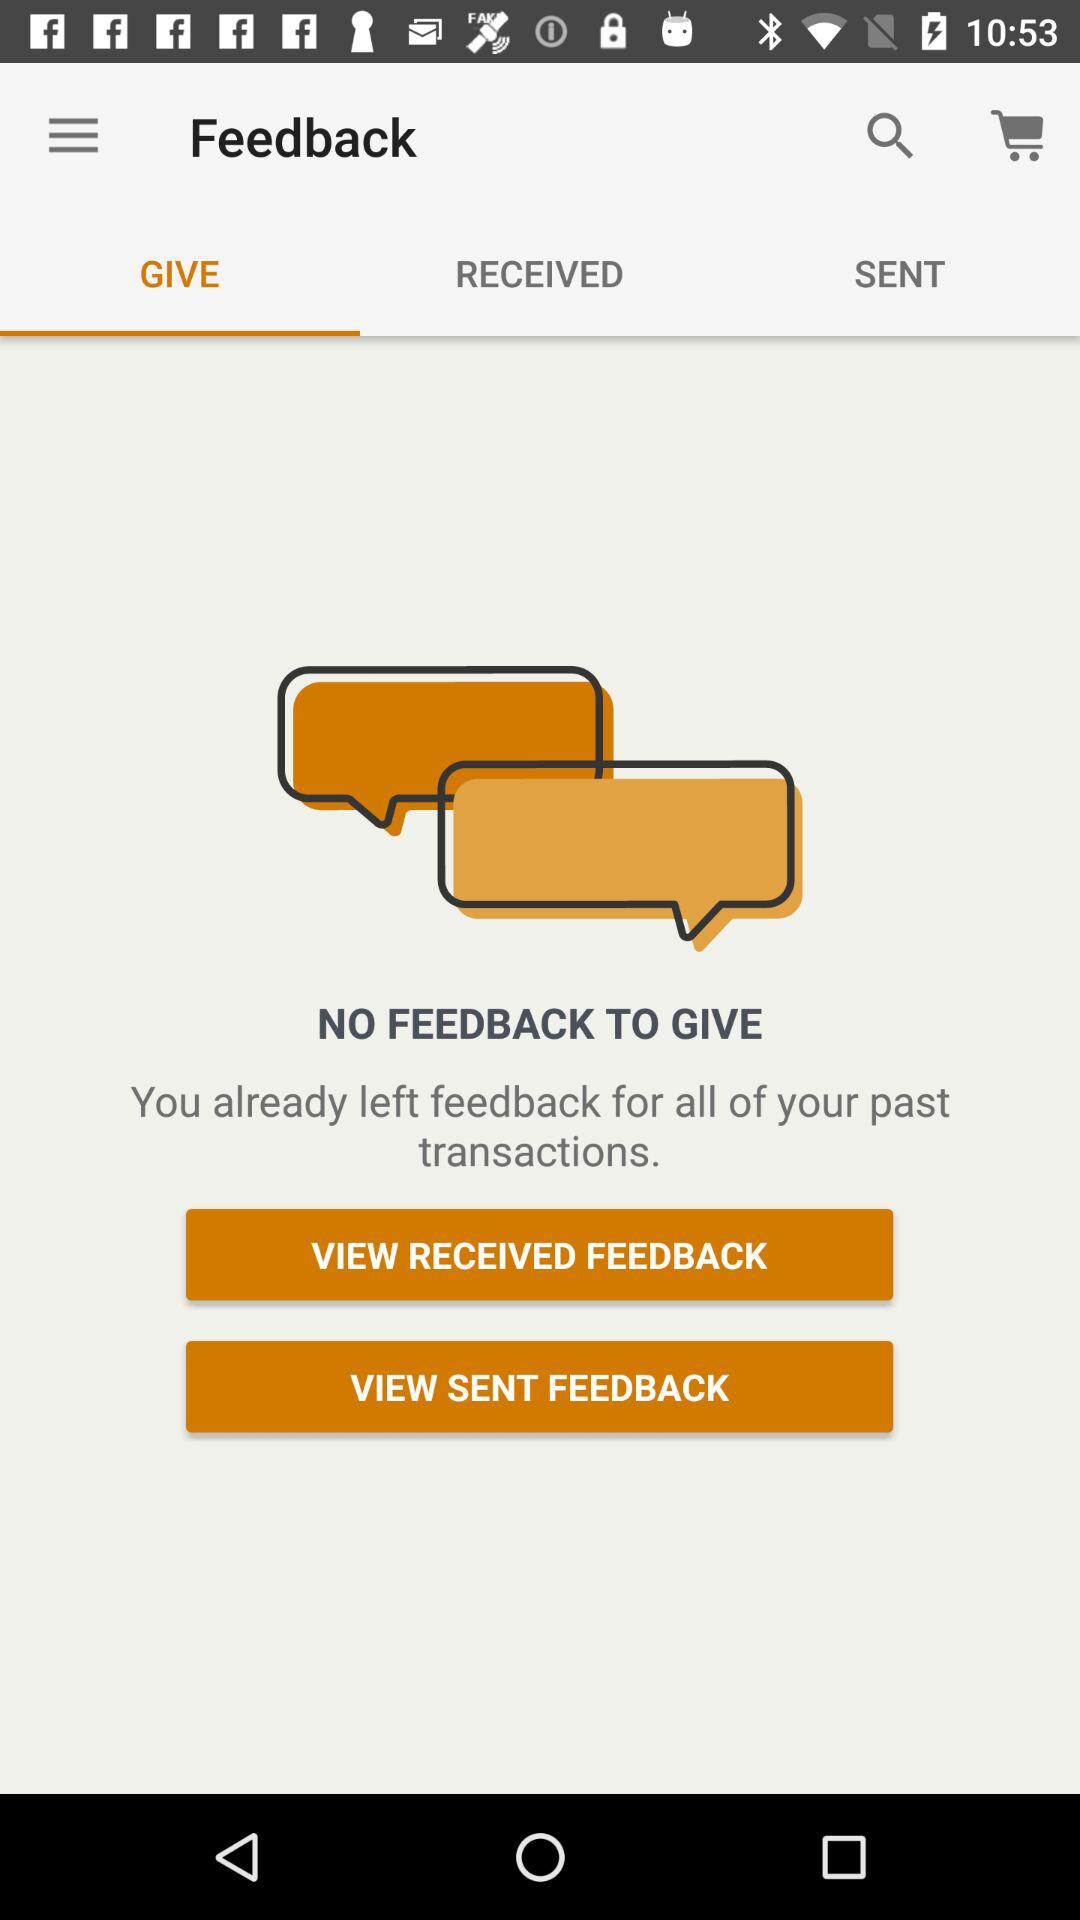  I want to click on open item above sent icon, so click(890, 136).